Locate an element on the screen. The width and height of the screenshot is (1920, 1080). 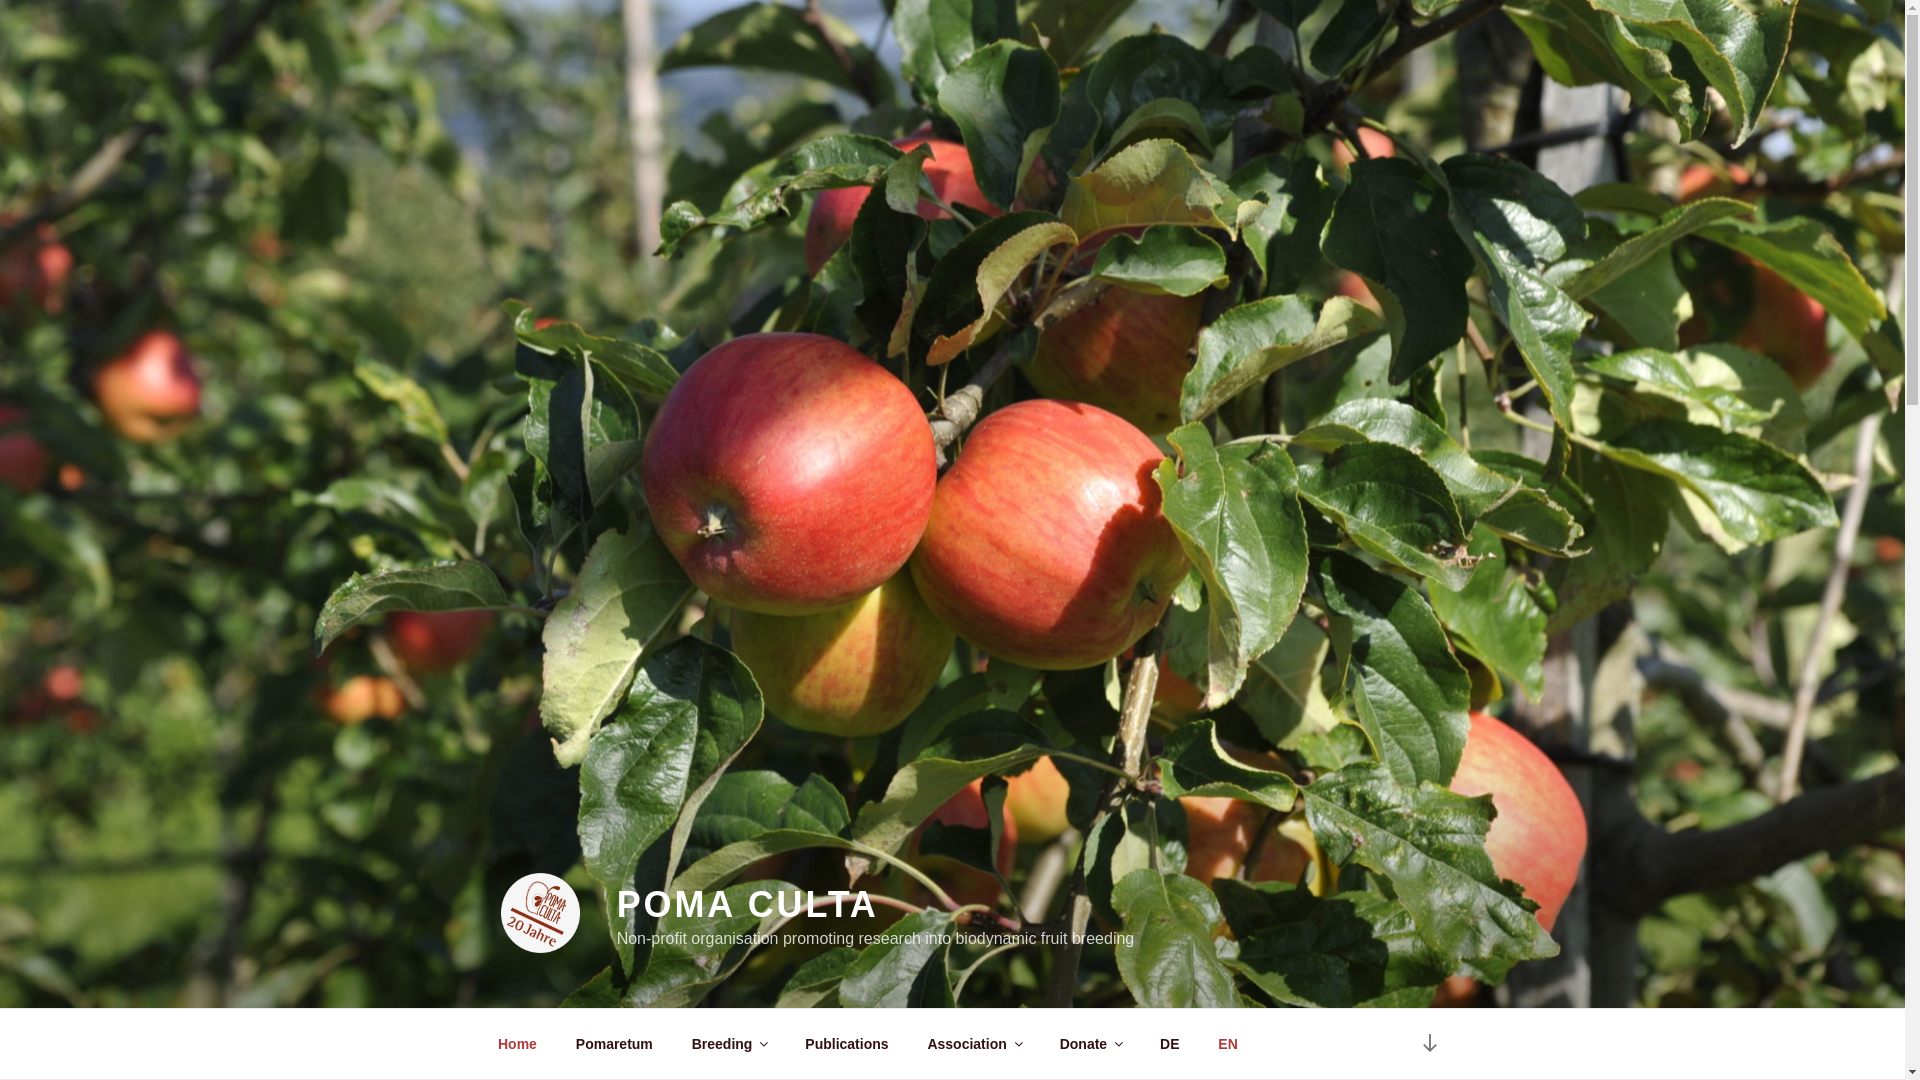
Publications is located at coordinates (846, 1044).